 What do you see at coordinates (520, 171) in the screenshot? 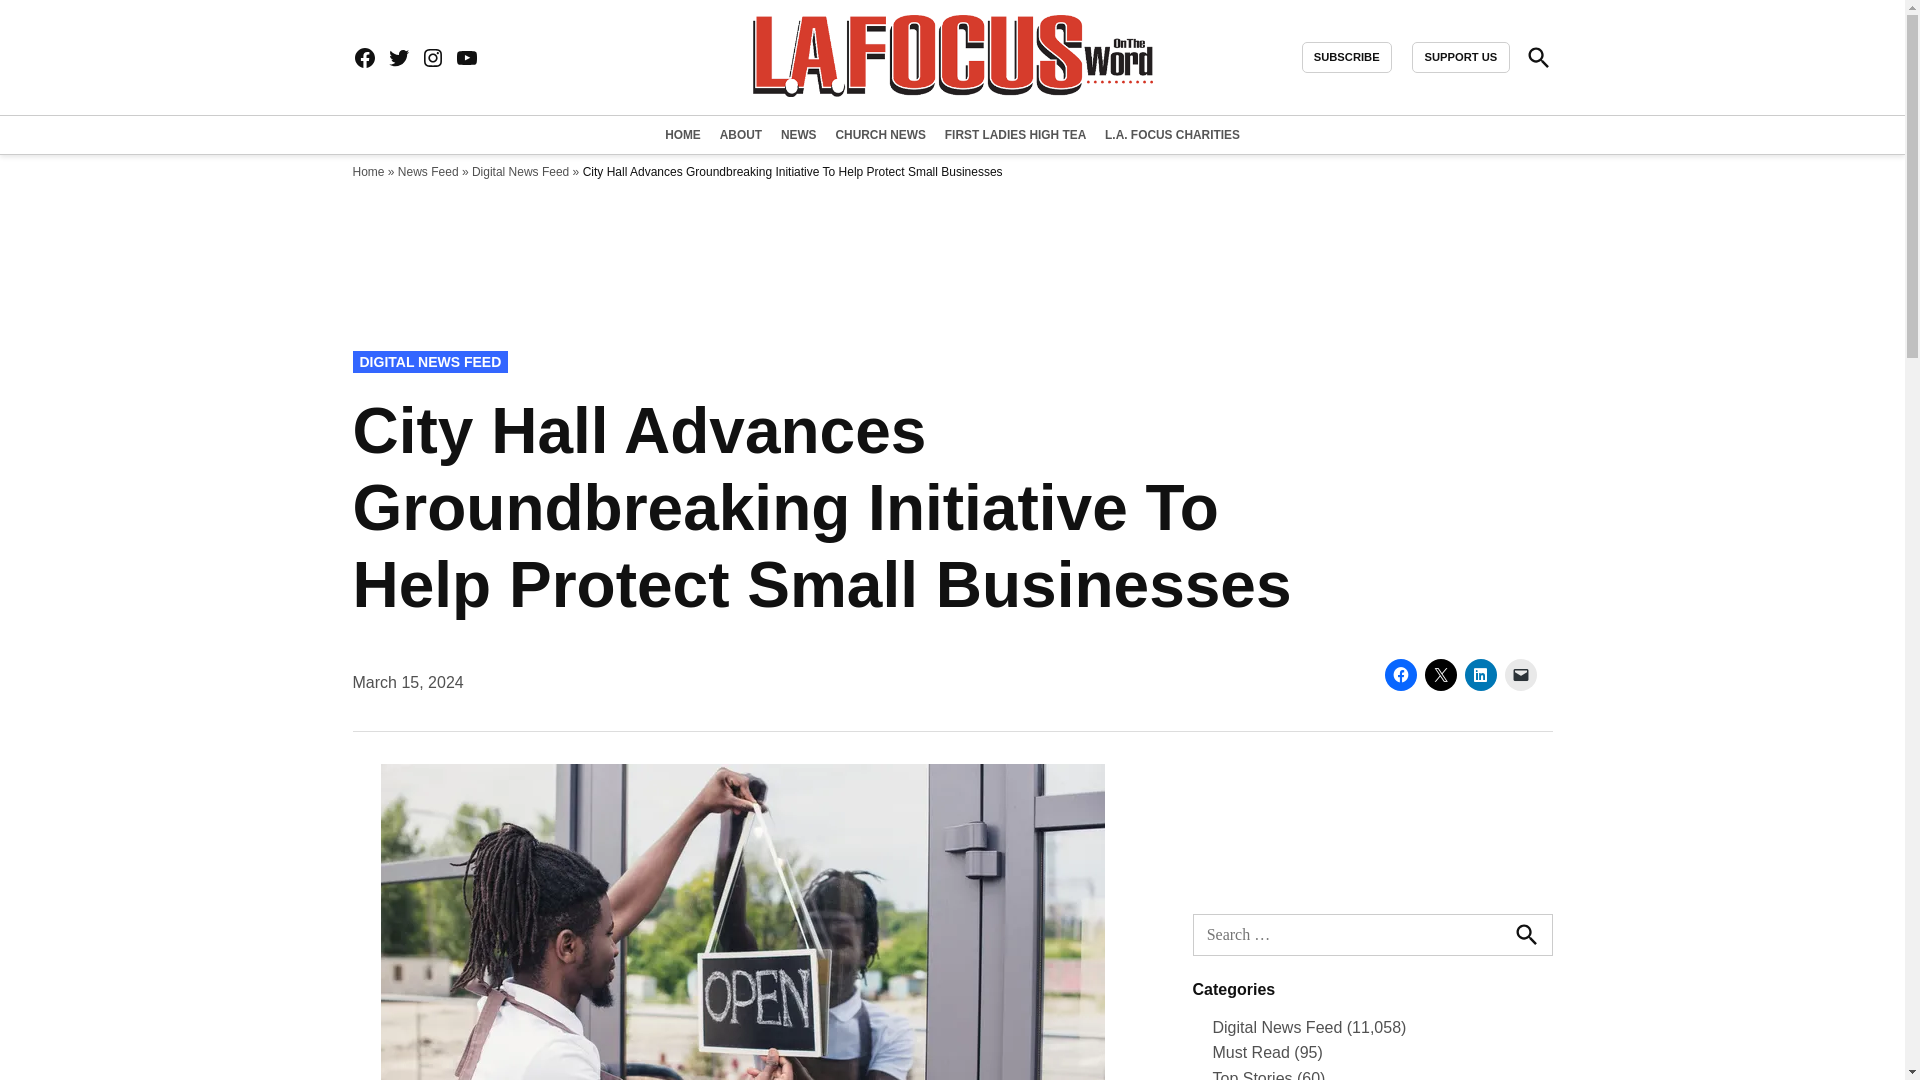
I see `Digital News Feed` at bounding box center [520, 171].